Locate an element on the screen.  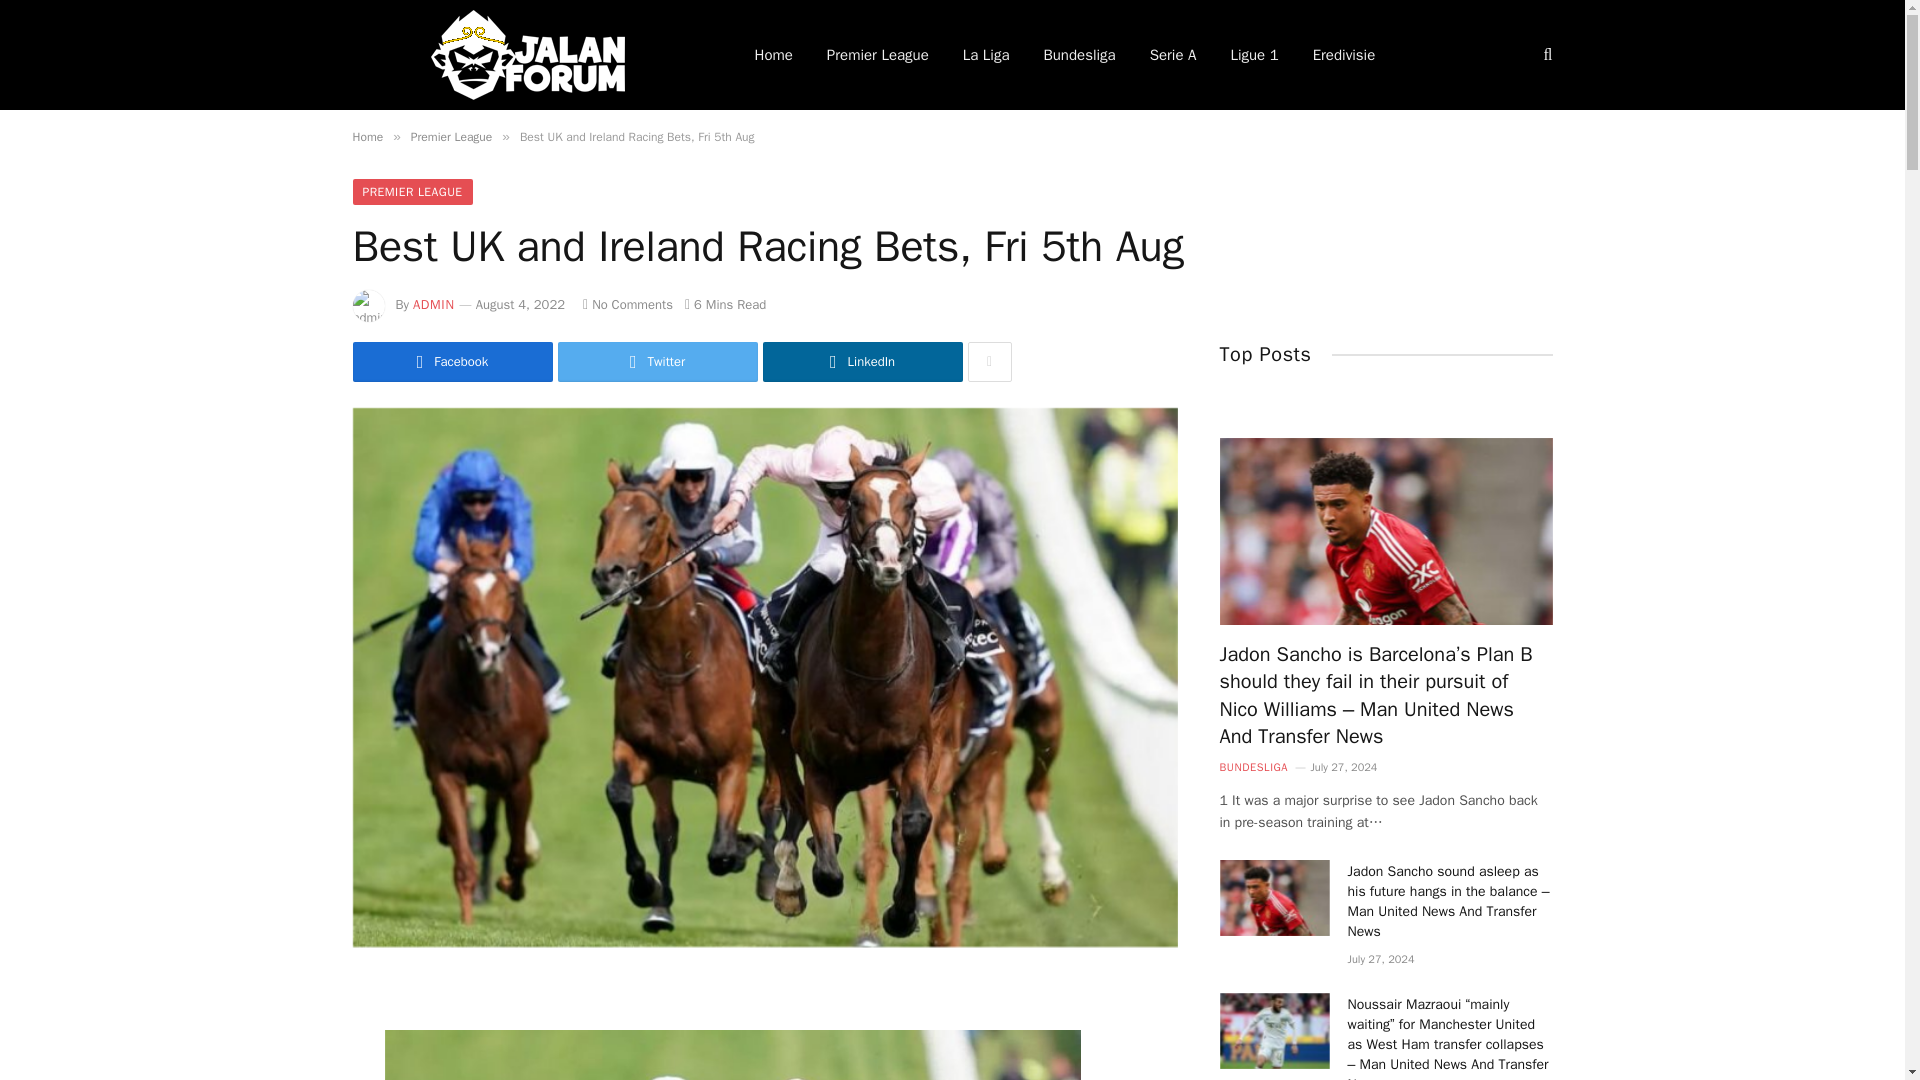
ADMIN is located at coordinates (434, 304).